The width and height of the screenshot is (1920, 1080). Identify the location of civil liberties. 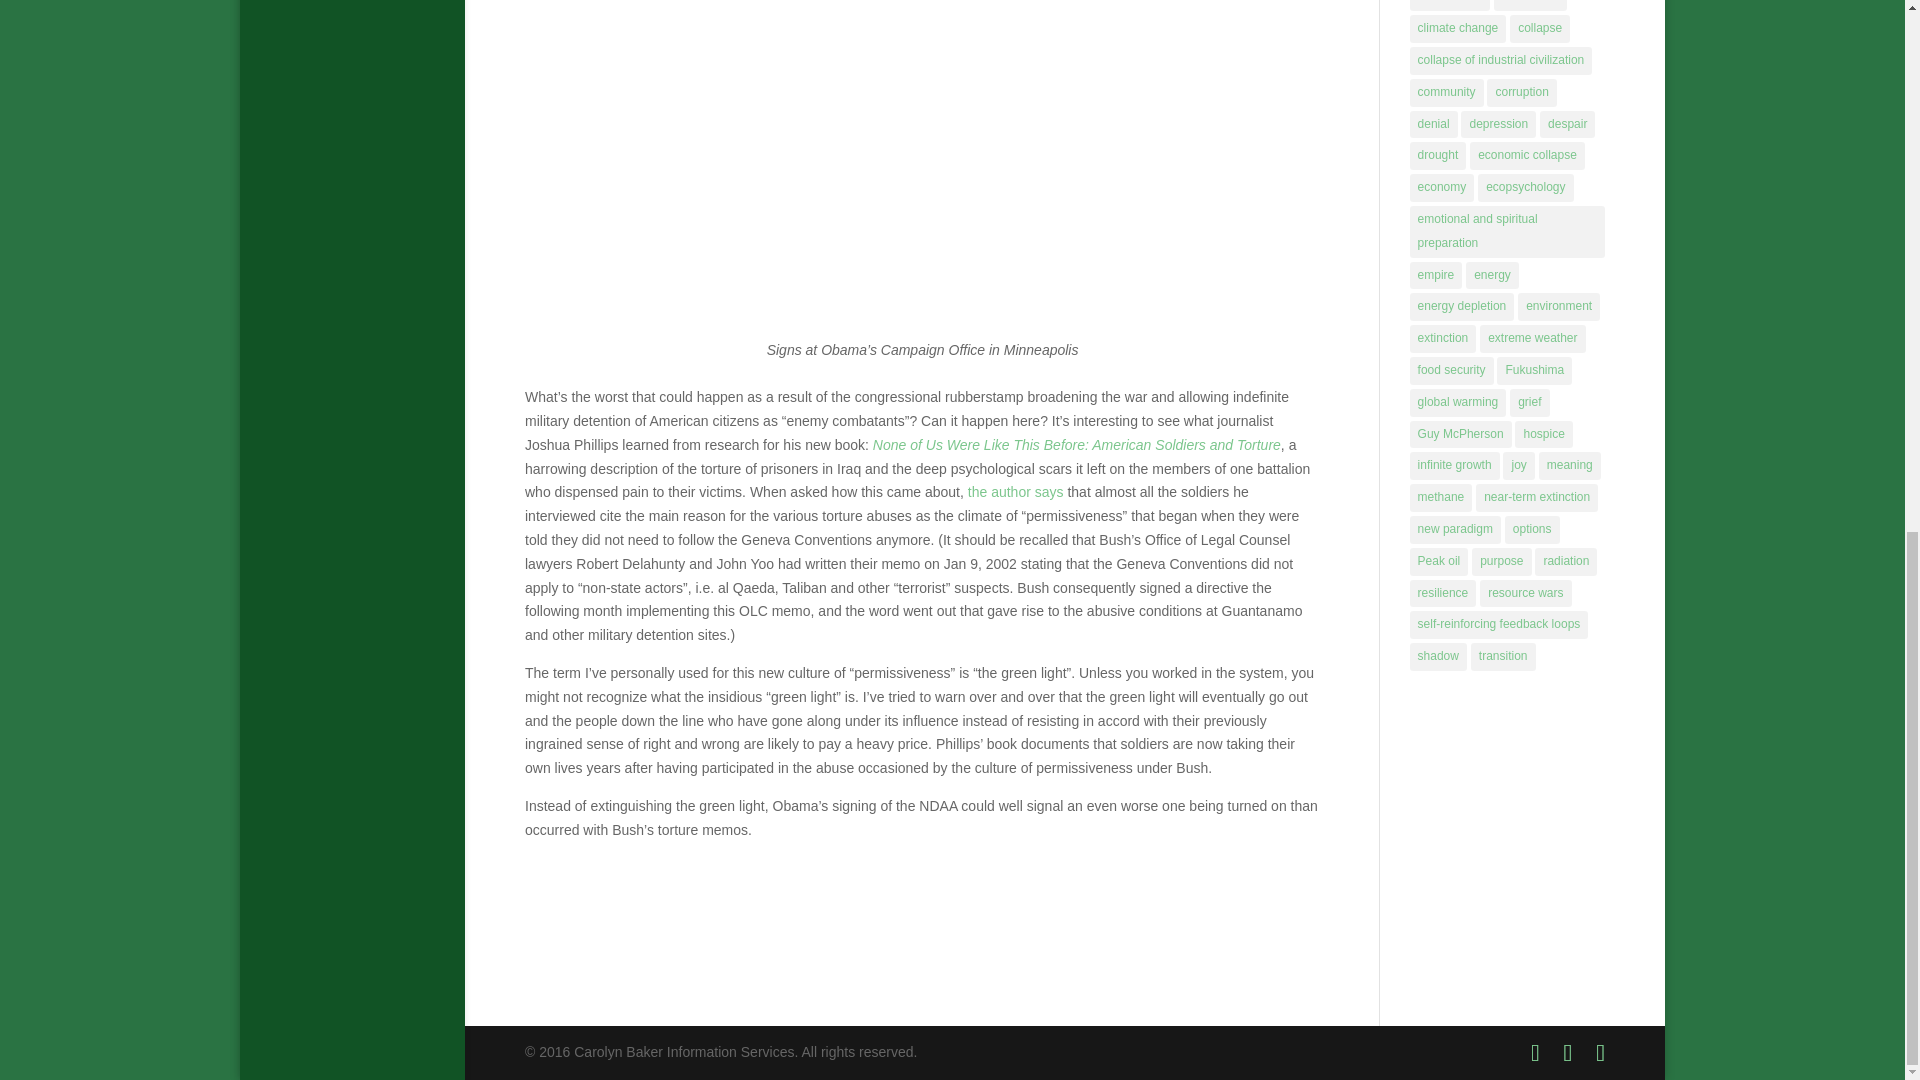
(1450, 5).